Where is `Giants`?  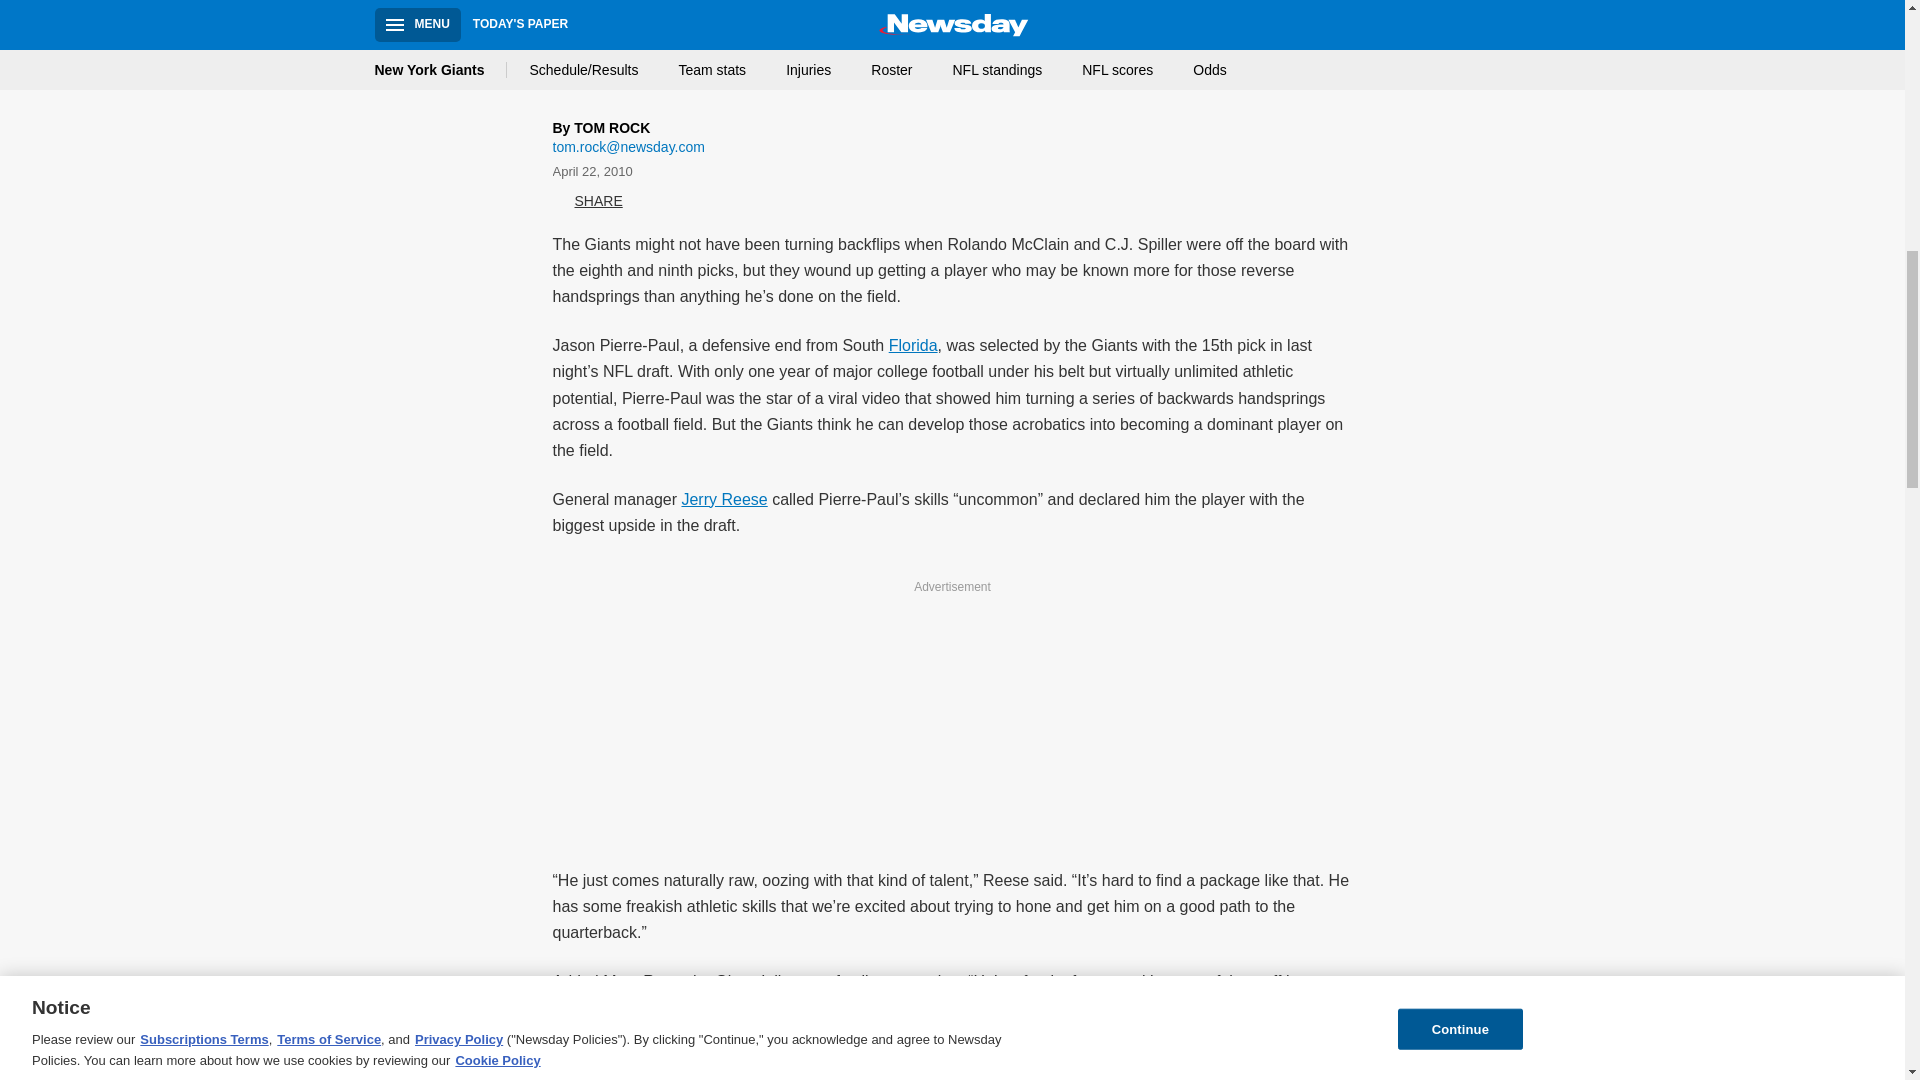 Giants is located at coordinates (598, 82).